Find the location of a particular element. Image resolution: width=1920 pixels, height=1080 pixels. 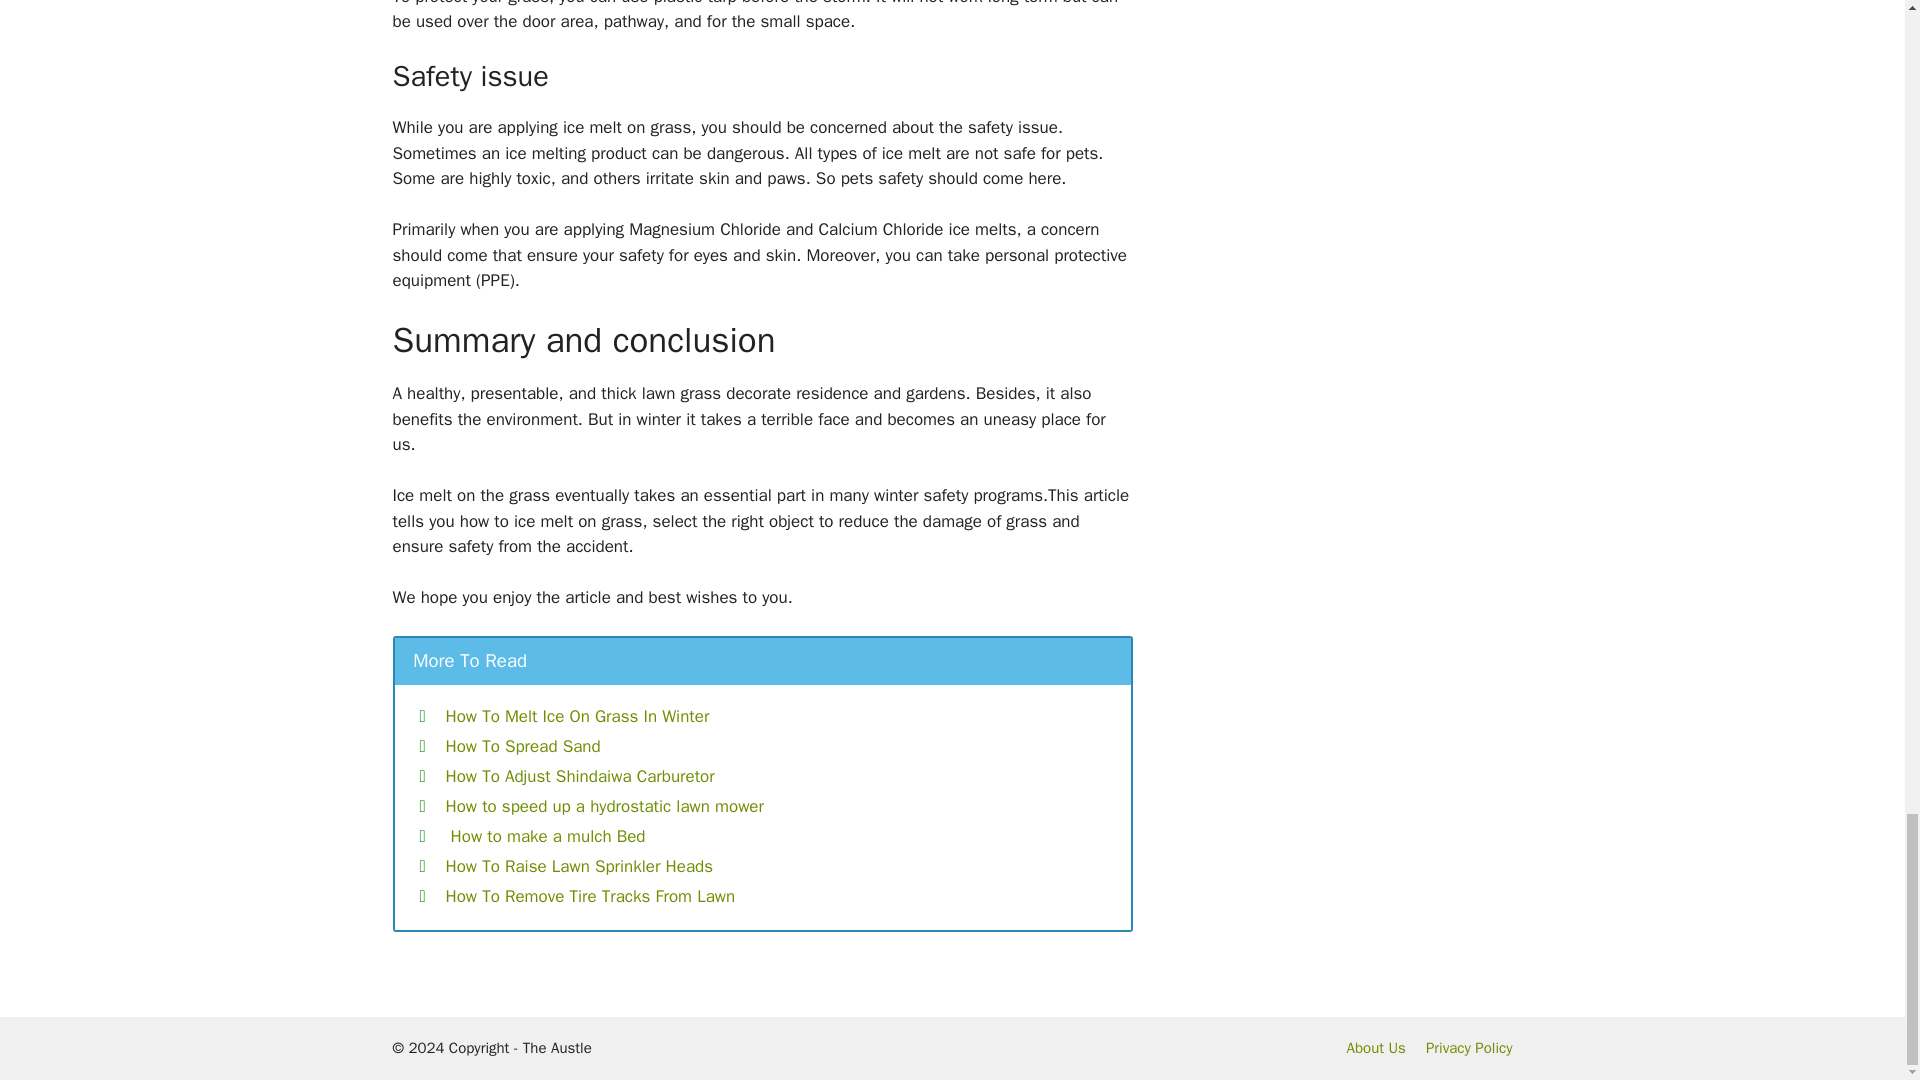

How To Spread Sand is located at coordinates (522, 746).